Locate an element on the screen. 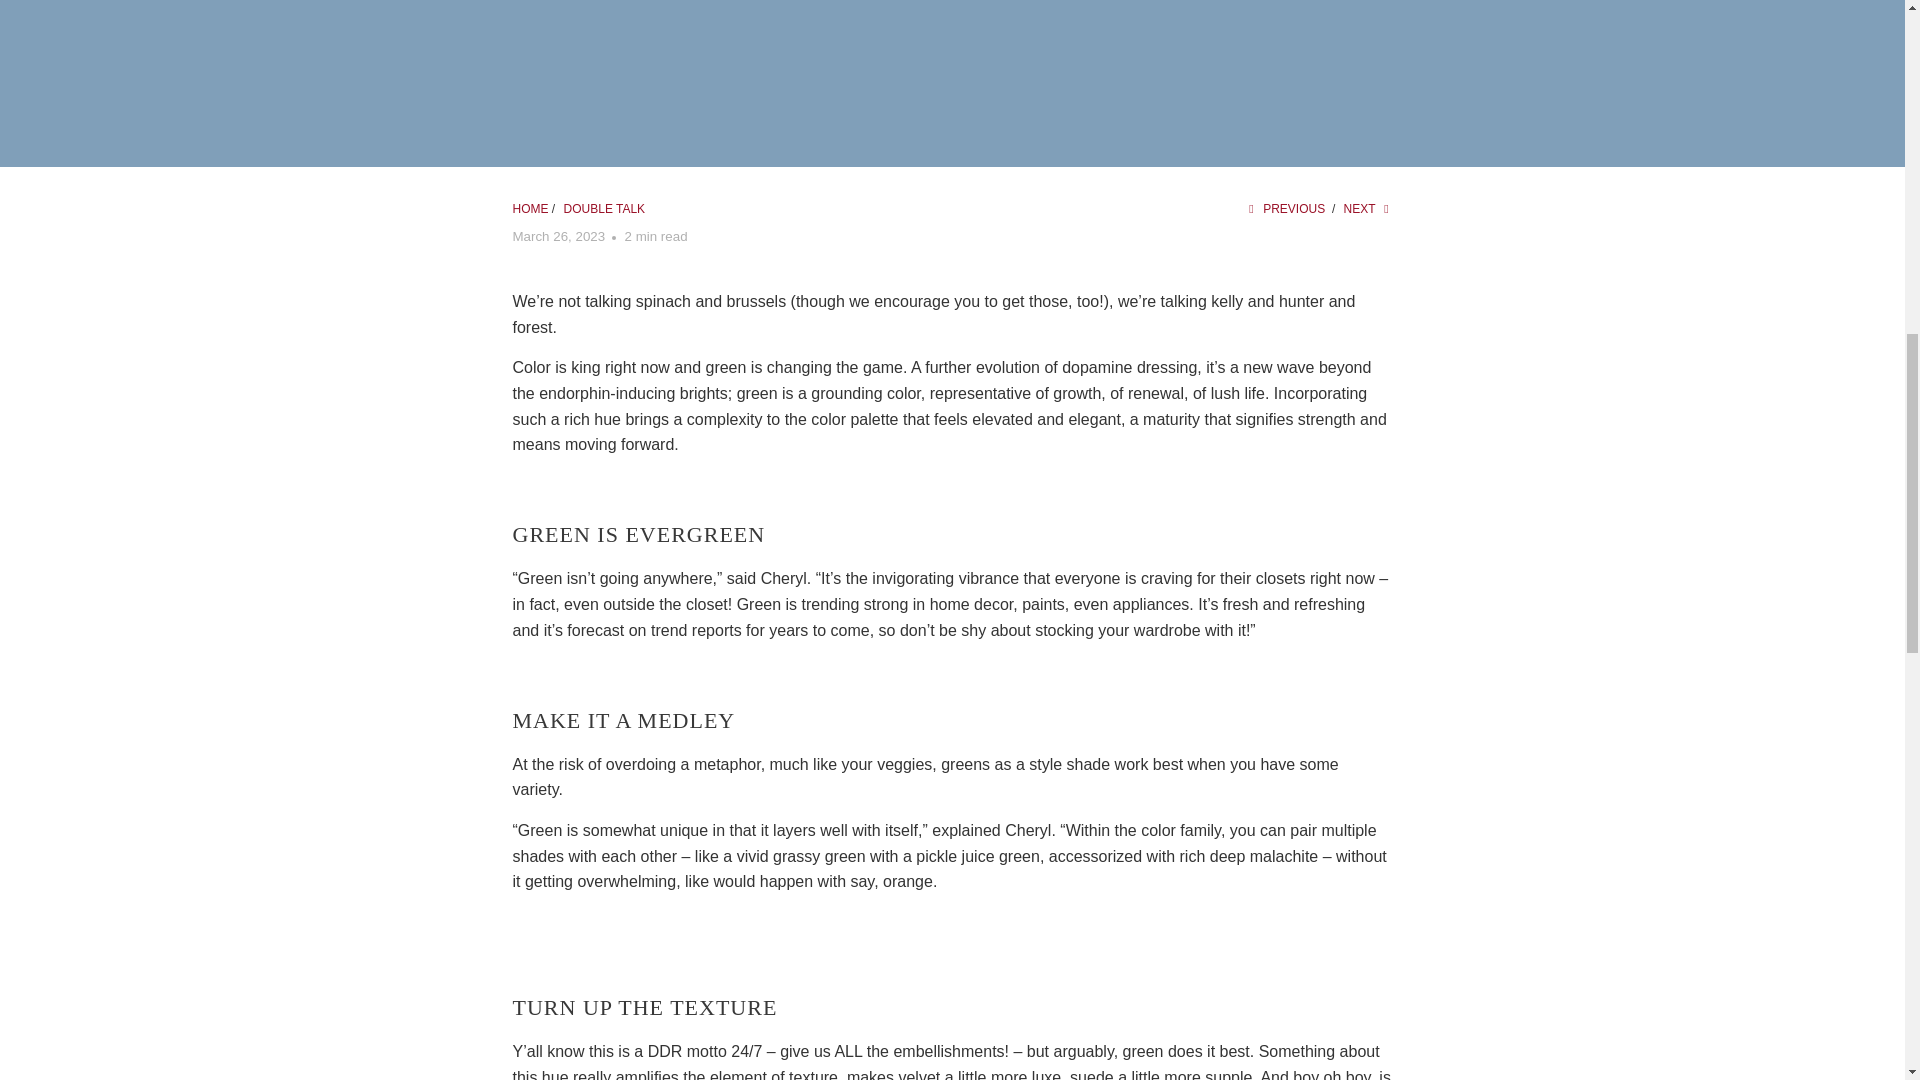 This screenshot has width=1920, height=1080. Double D Ranch is located at coordinates (530, 208).